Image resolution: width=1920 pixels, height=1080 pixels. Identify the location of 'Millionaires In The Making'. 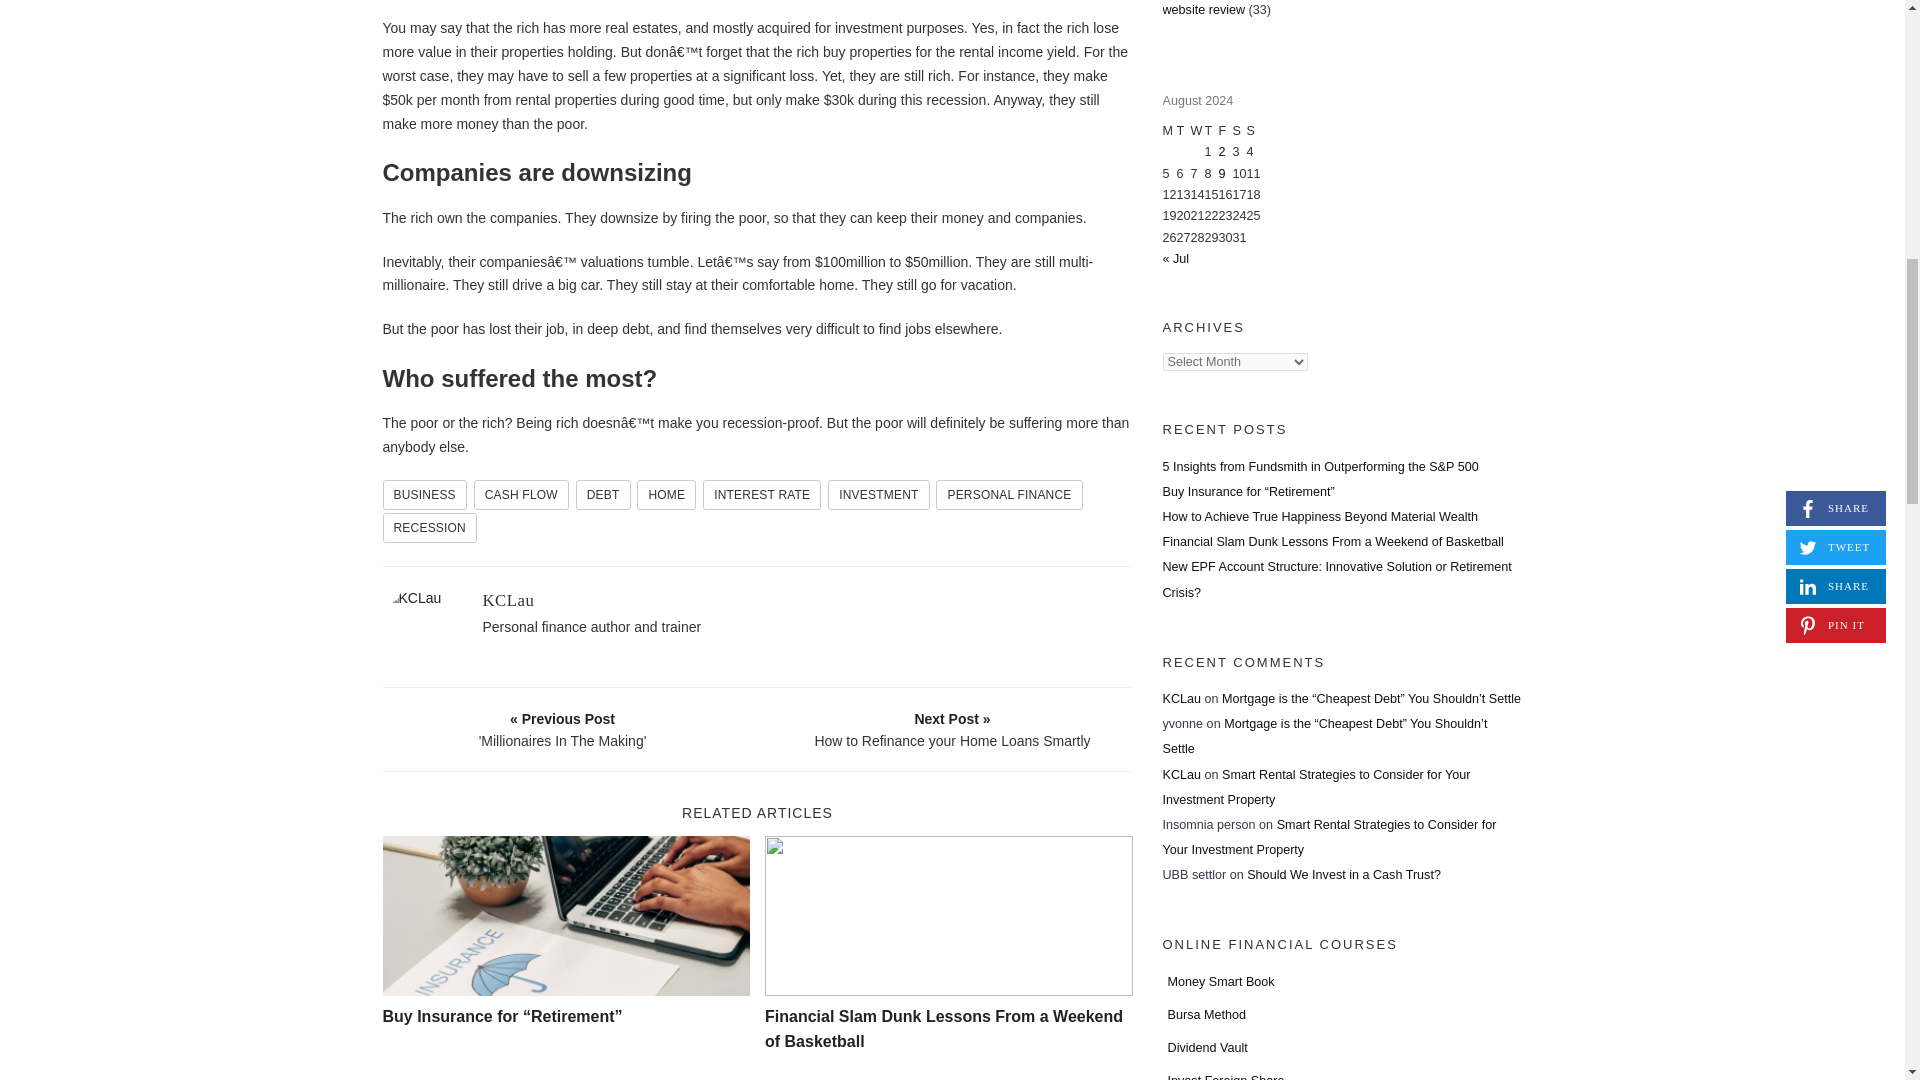
(563, 729).